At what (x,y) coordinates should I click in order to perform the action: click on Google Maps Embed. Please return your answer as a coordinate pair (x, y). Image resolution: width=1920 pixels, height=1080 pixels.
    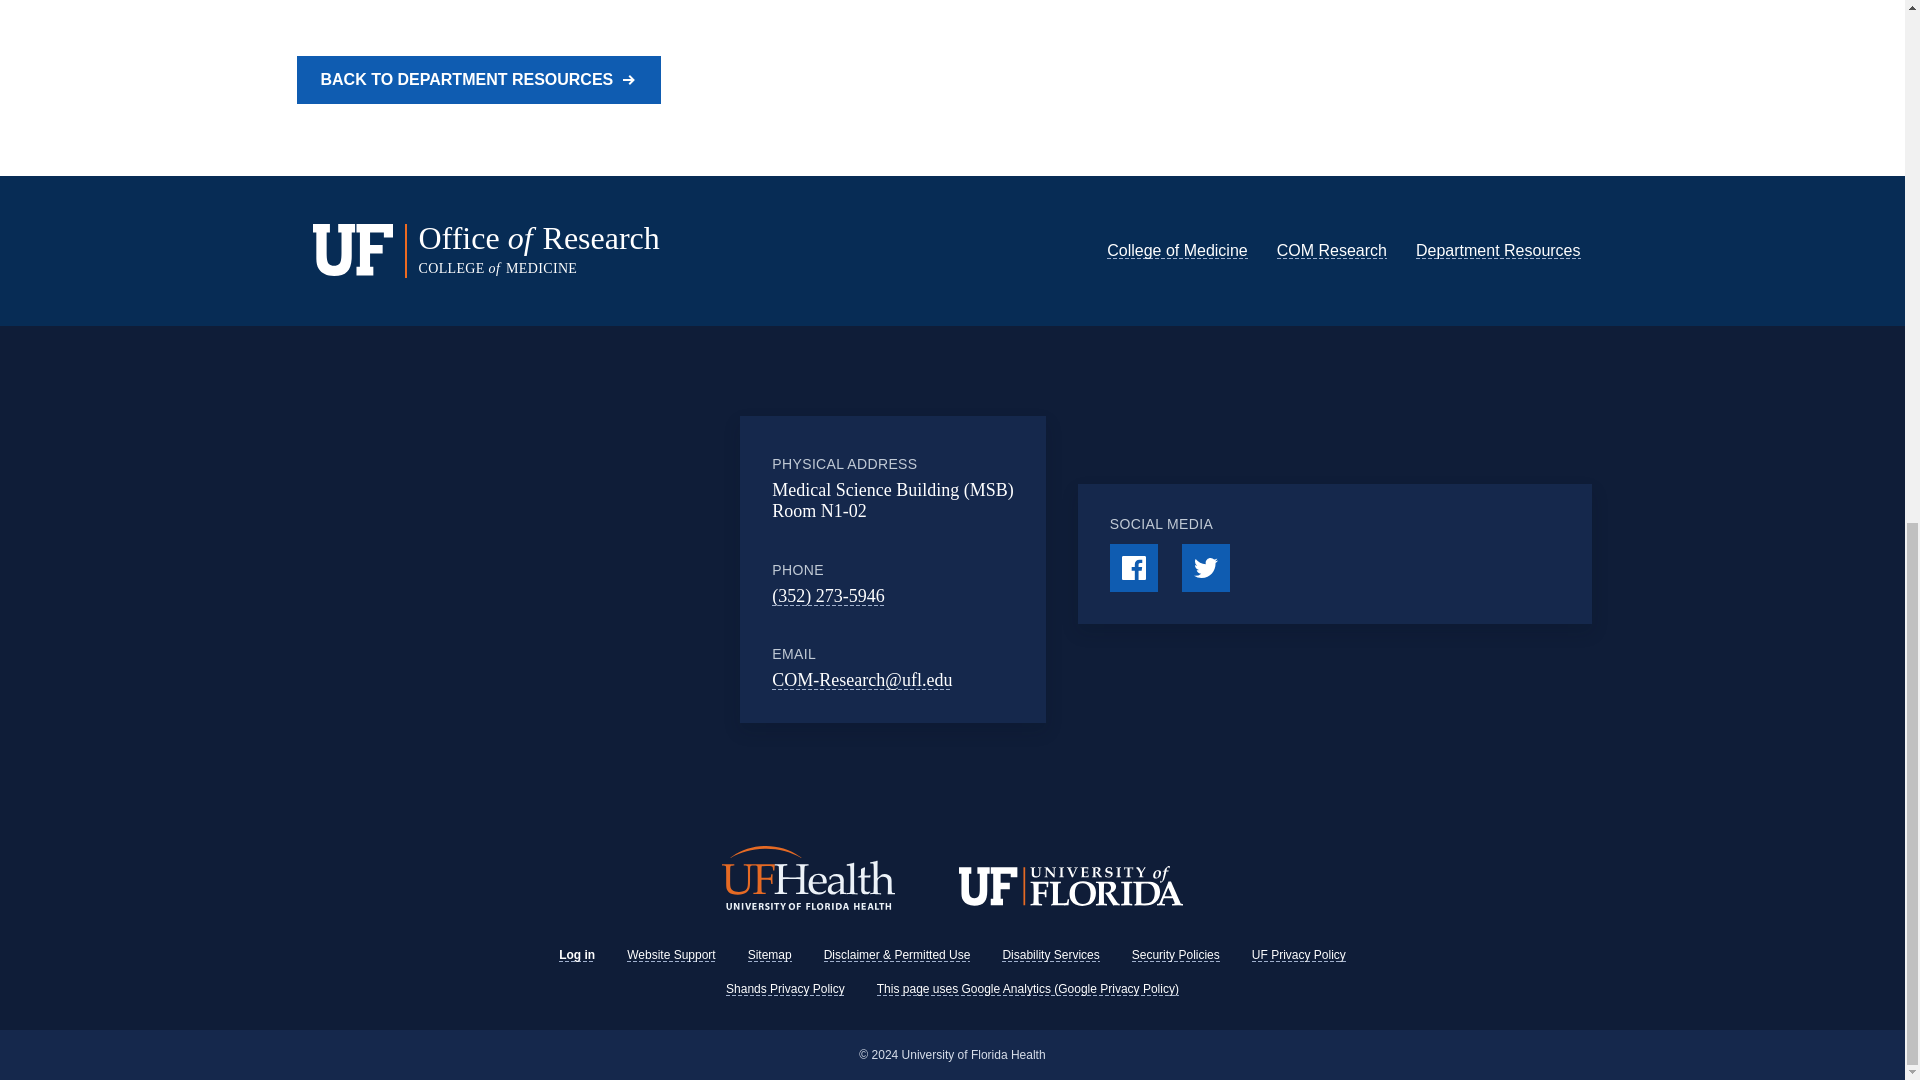
    Looking at the image, I should click on (589, 569).